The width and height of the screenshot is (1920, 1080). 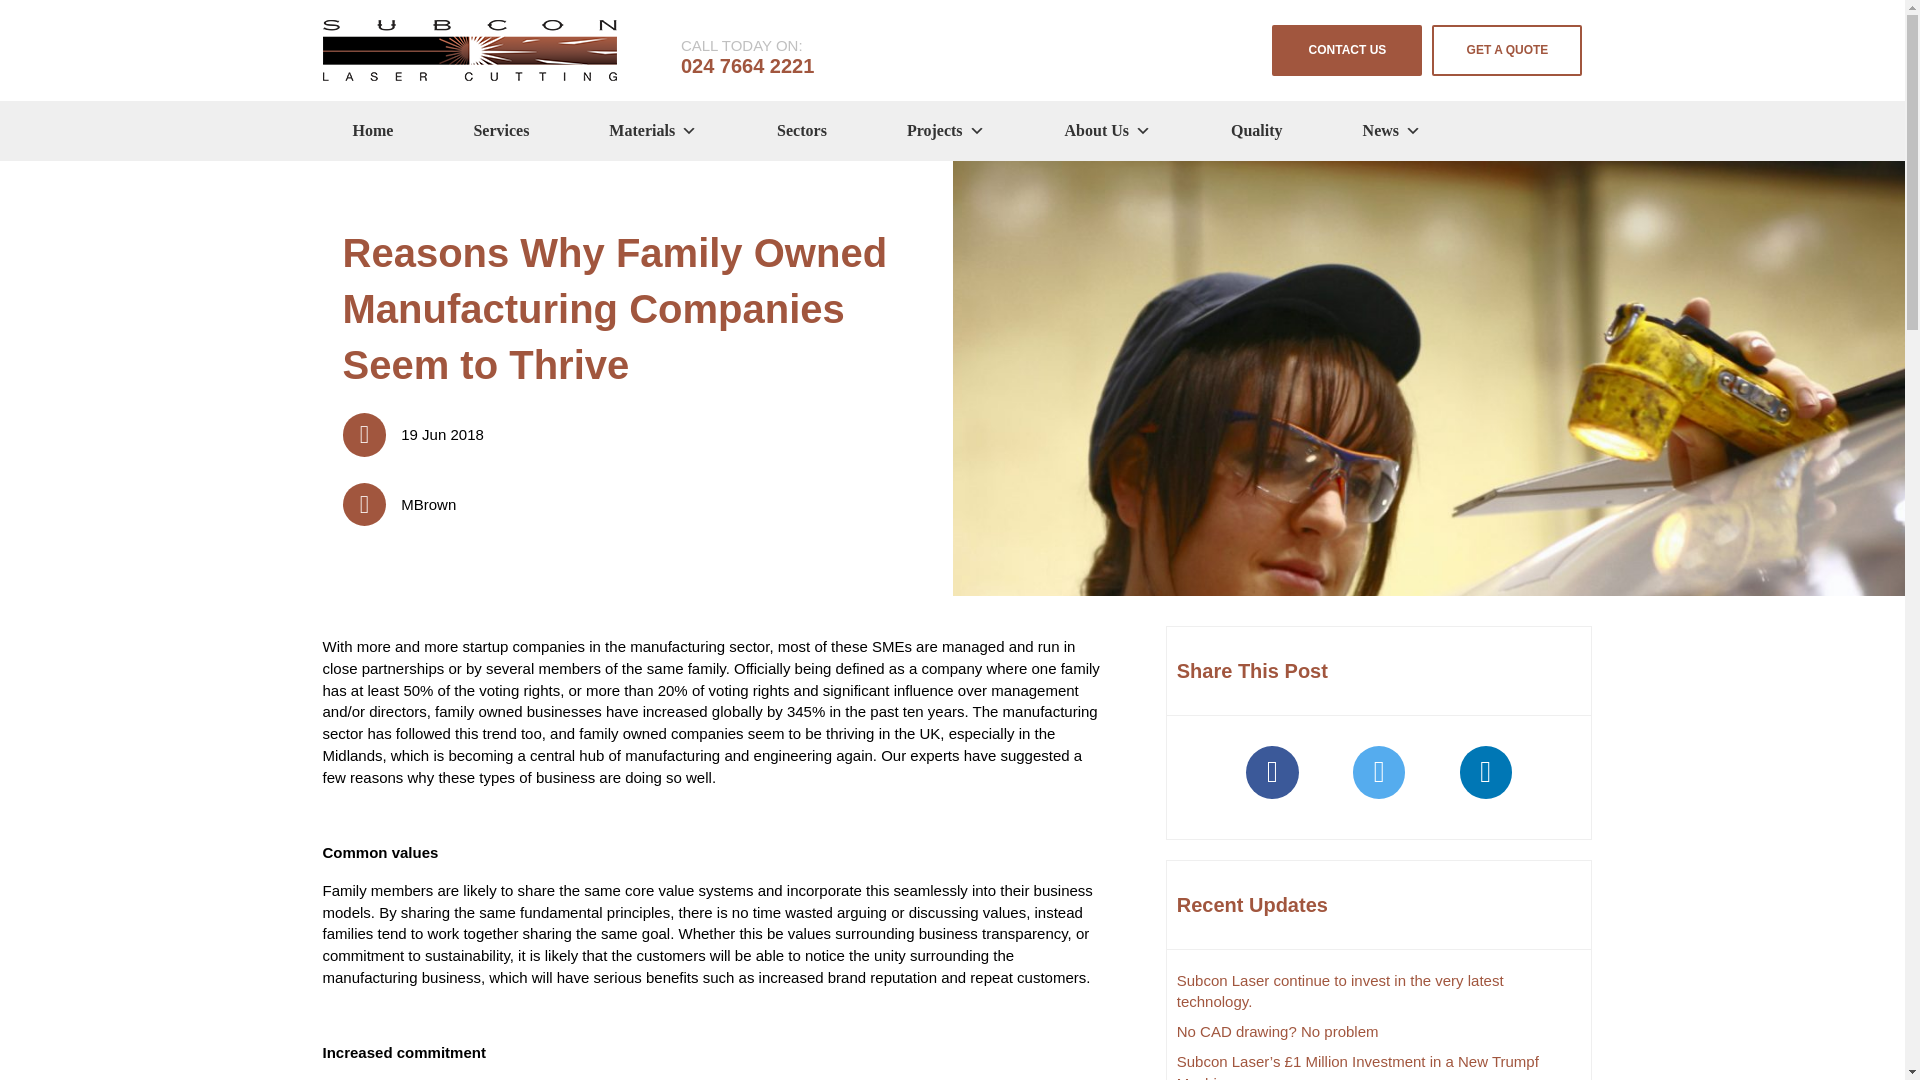 What do you see at coordinates (1507, 50) in the screenshot?
I see `GET A QUOTE` at bounding box center [1507, 50].